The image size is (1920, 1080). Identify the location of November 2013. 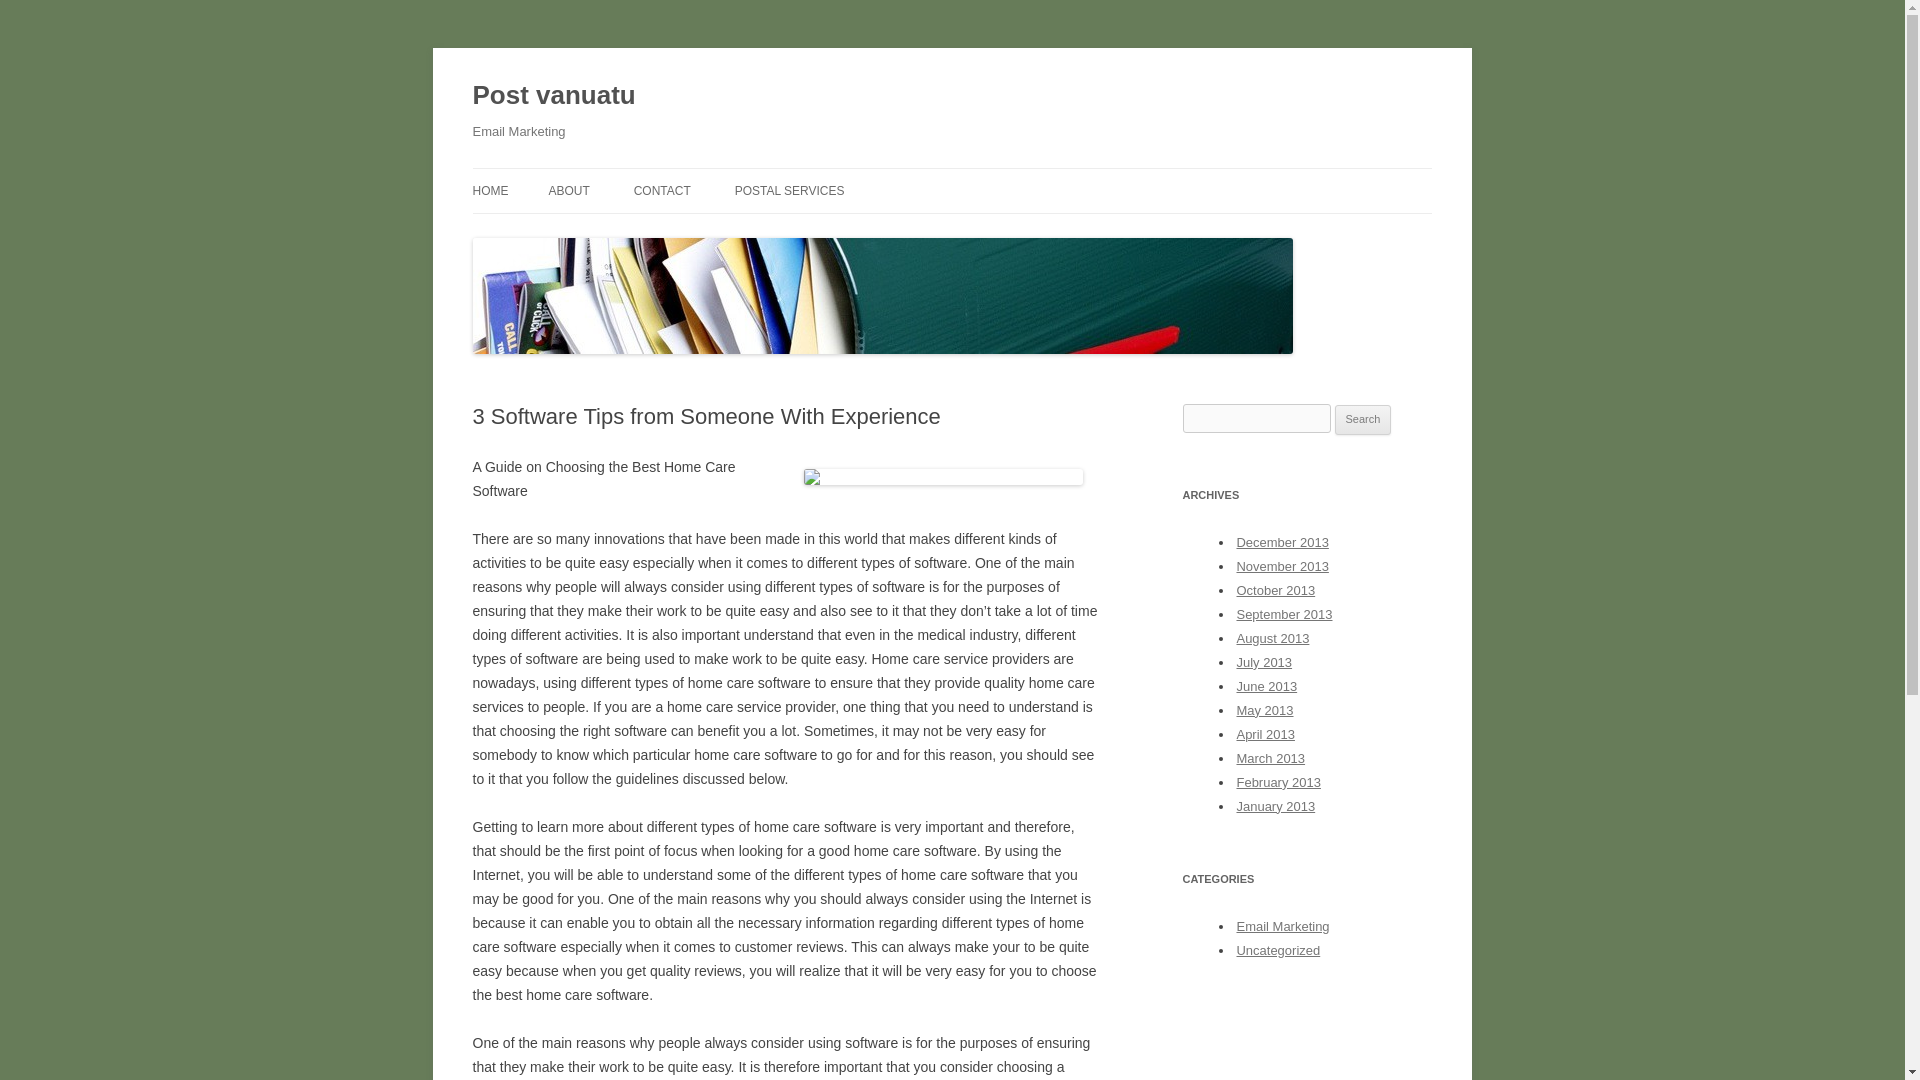
(1282, 566).